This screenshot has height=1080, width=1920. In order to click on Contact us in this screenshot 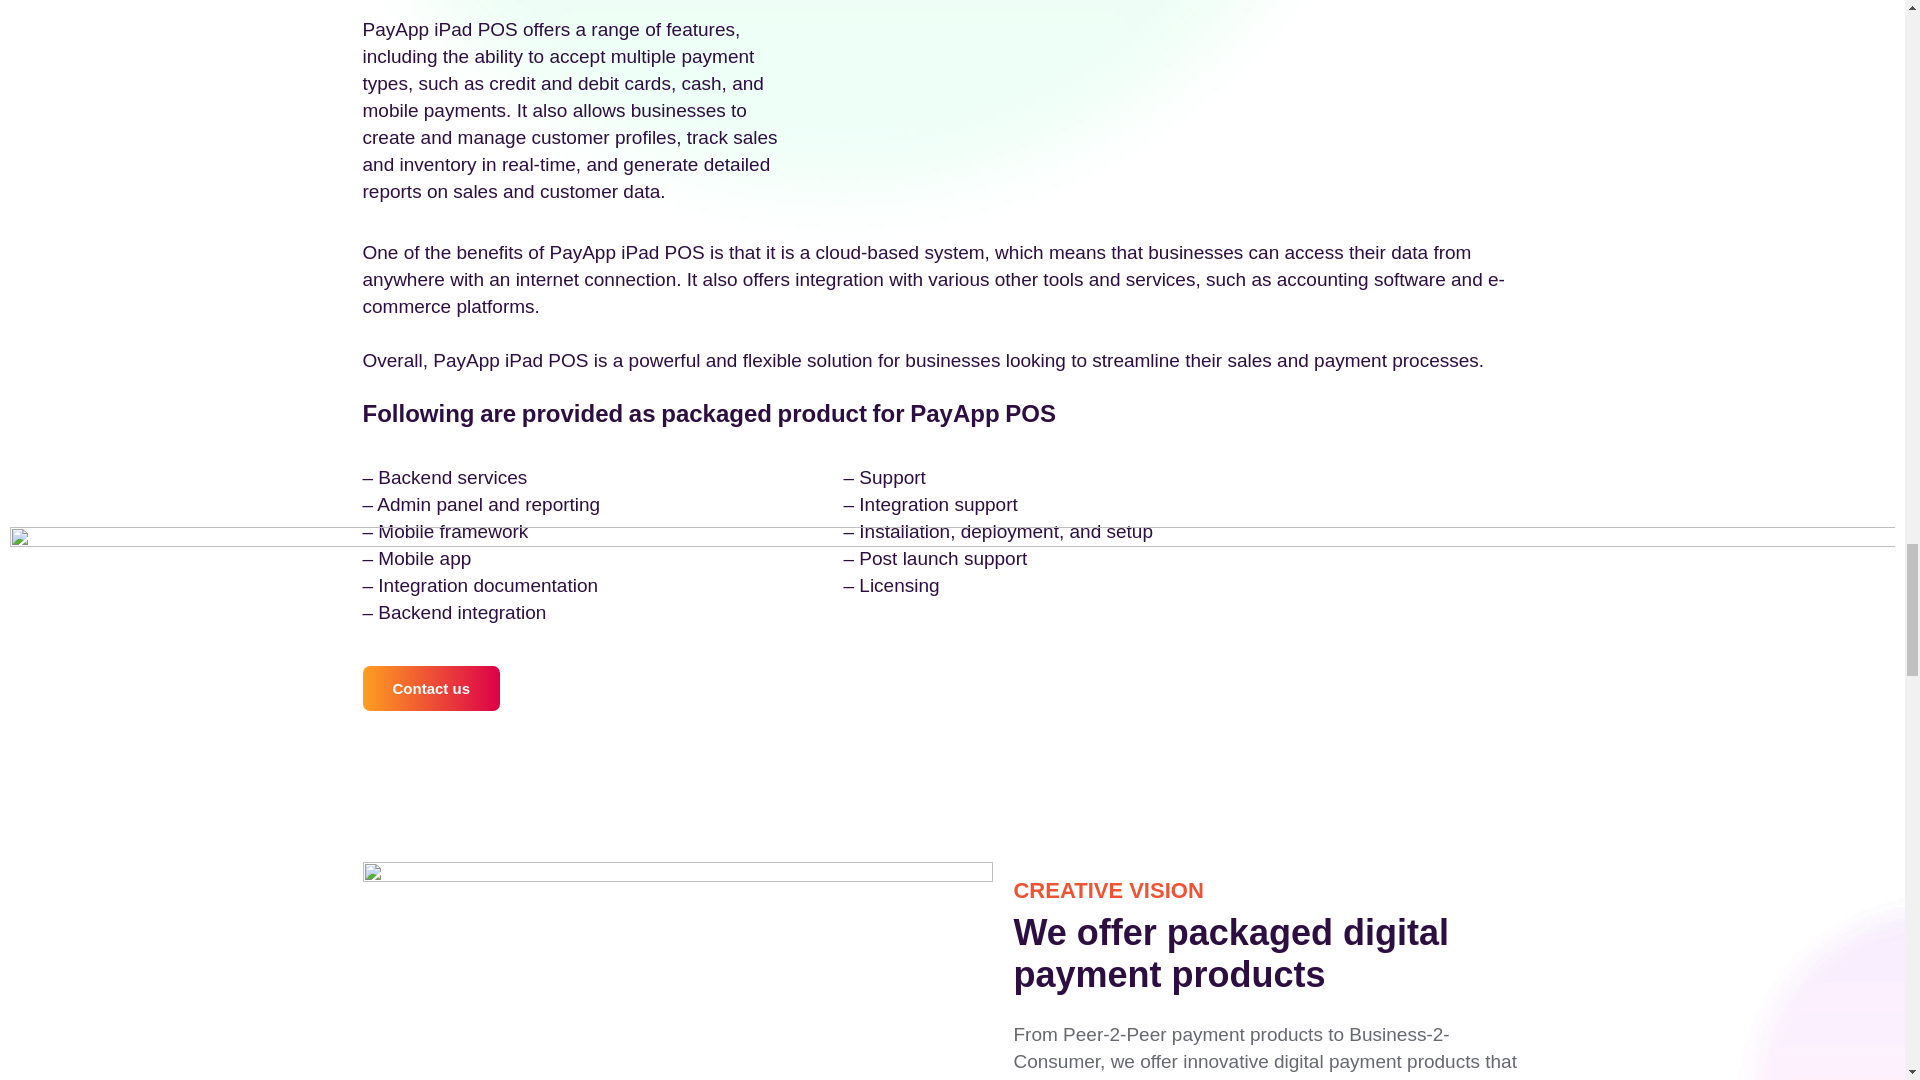, I will do `click(430, 688)`.